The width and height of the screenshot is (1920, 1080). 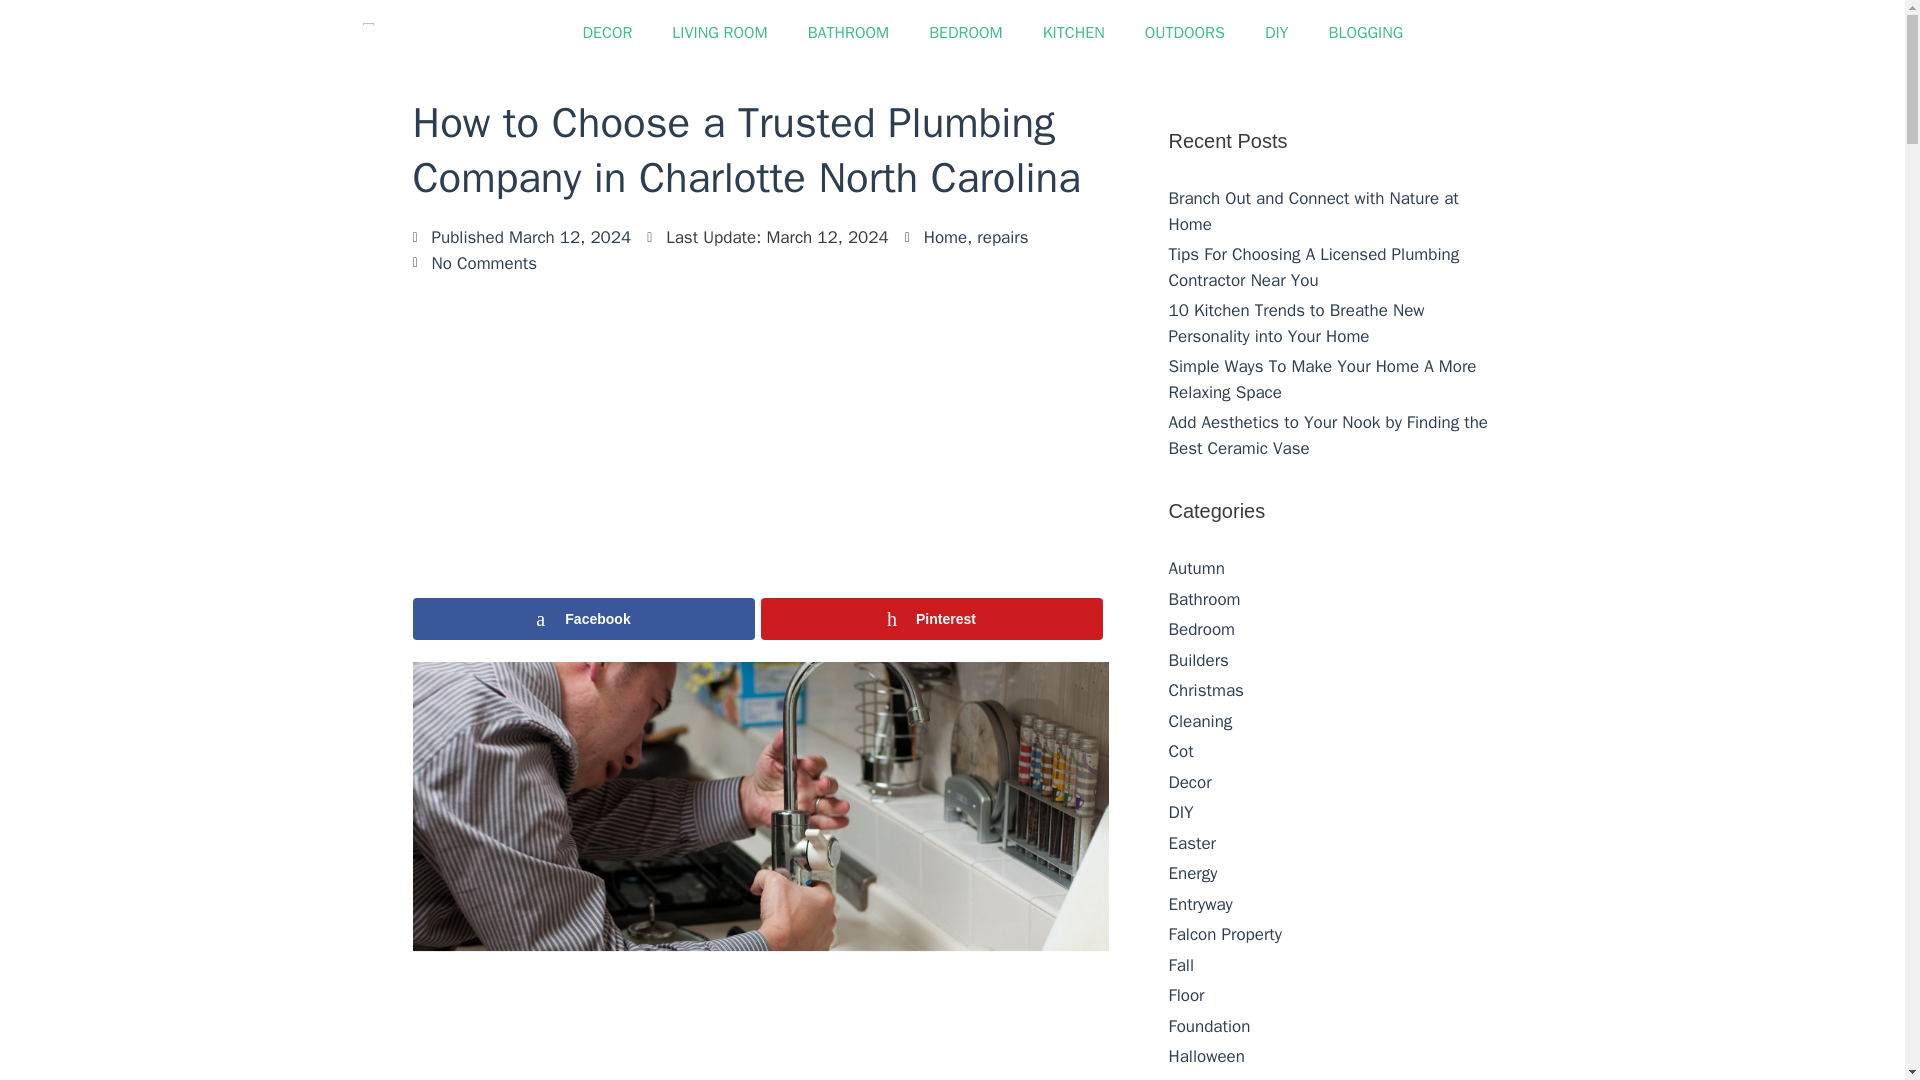 What do you see at coordinates (522, 237) in the screenshot?
I see `Published March 12, 2024` at bounding box center [522, 237].